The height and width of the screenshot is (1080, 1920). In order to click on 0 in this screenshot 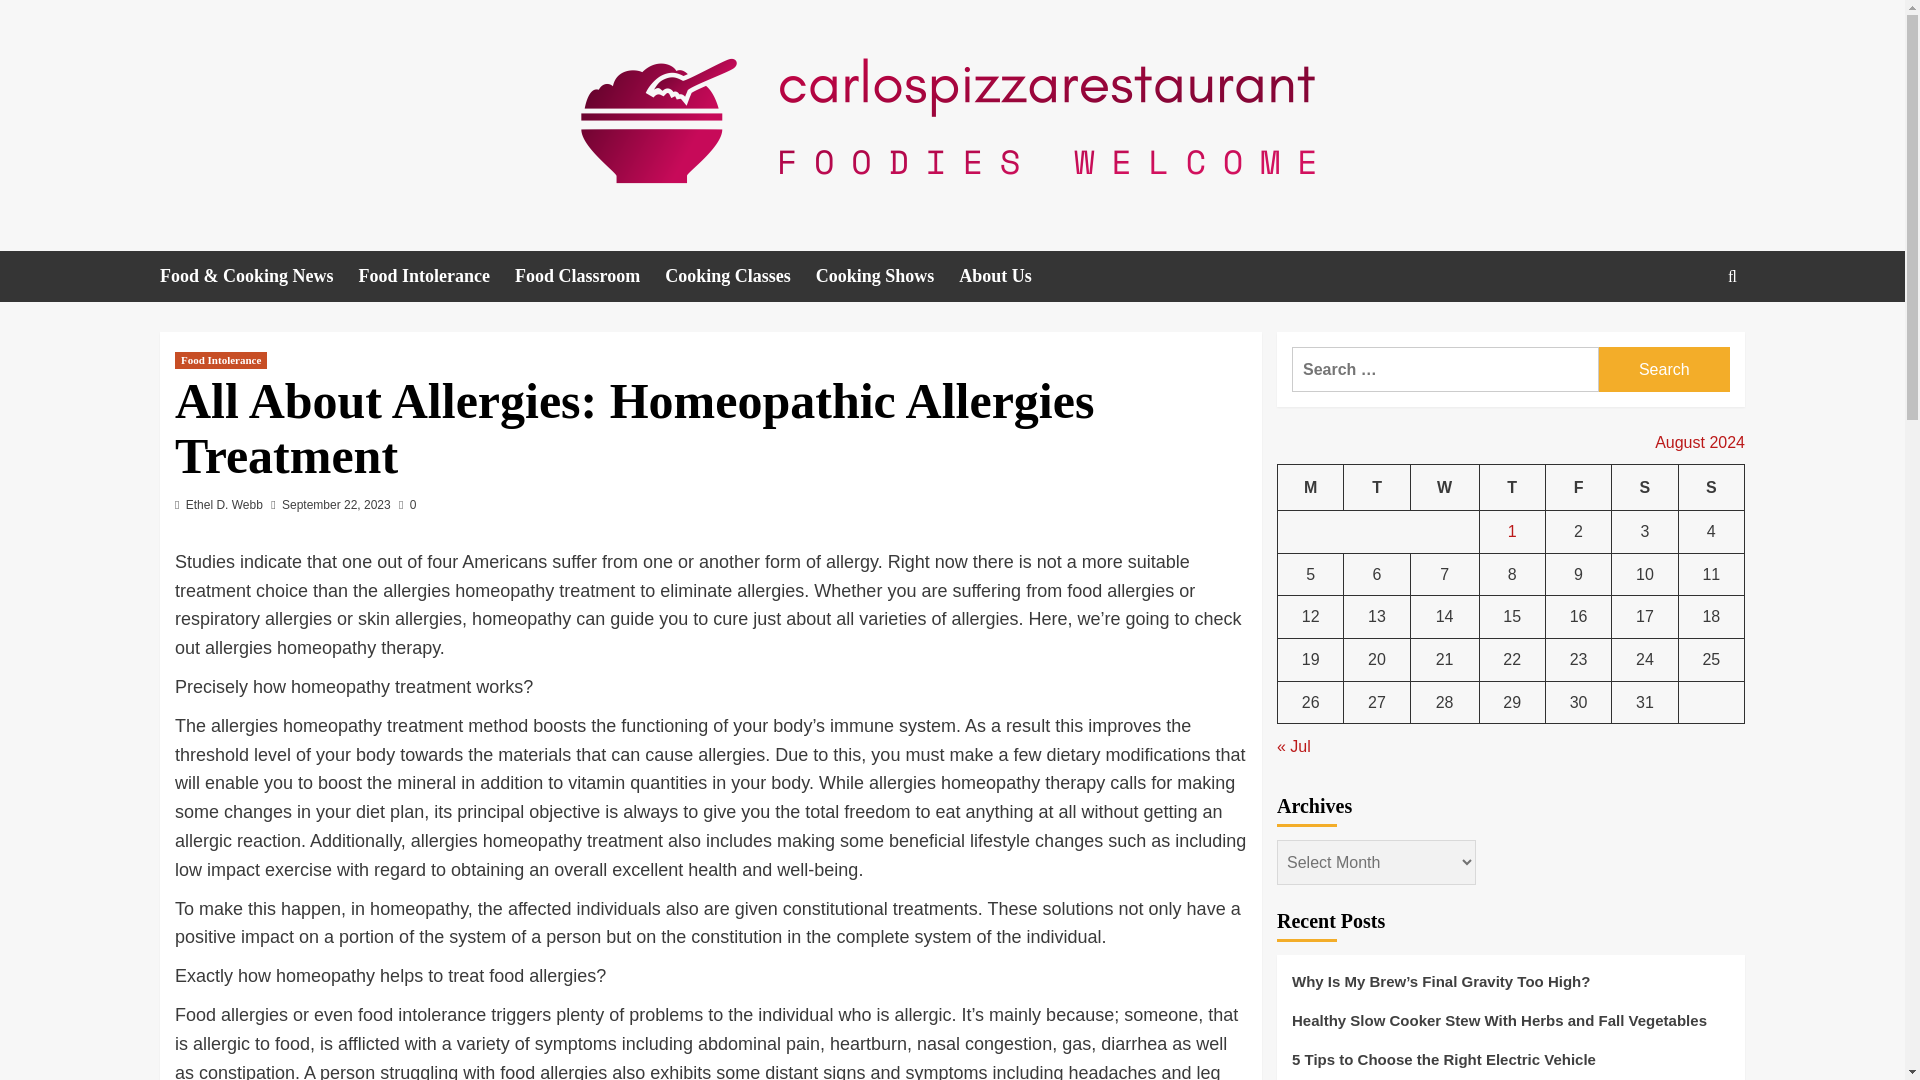, I will do `click(408, 504)`.